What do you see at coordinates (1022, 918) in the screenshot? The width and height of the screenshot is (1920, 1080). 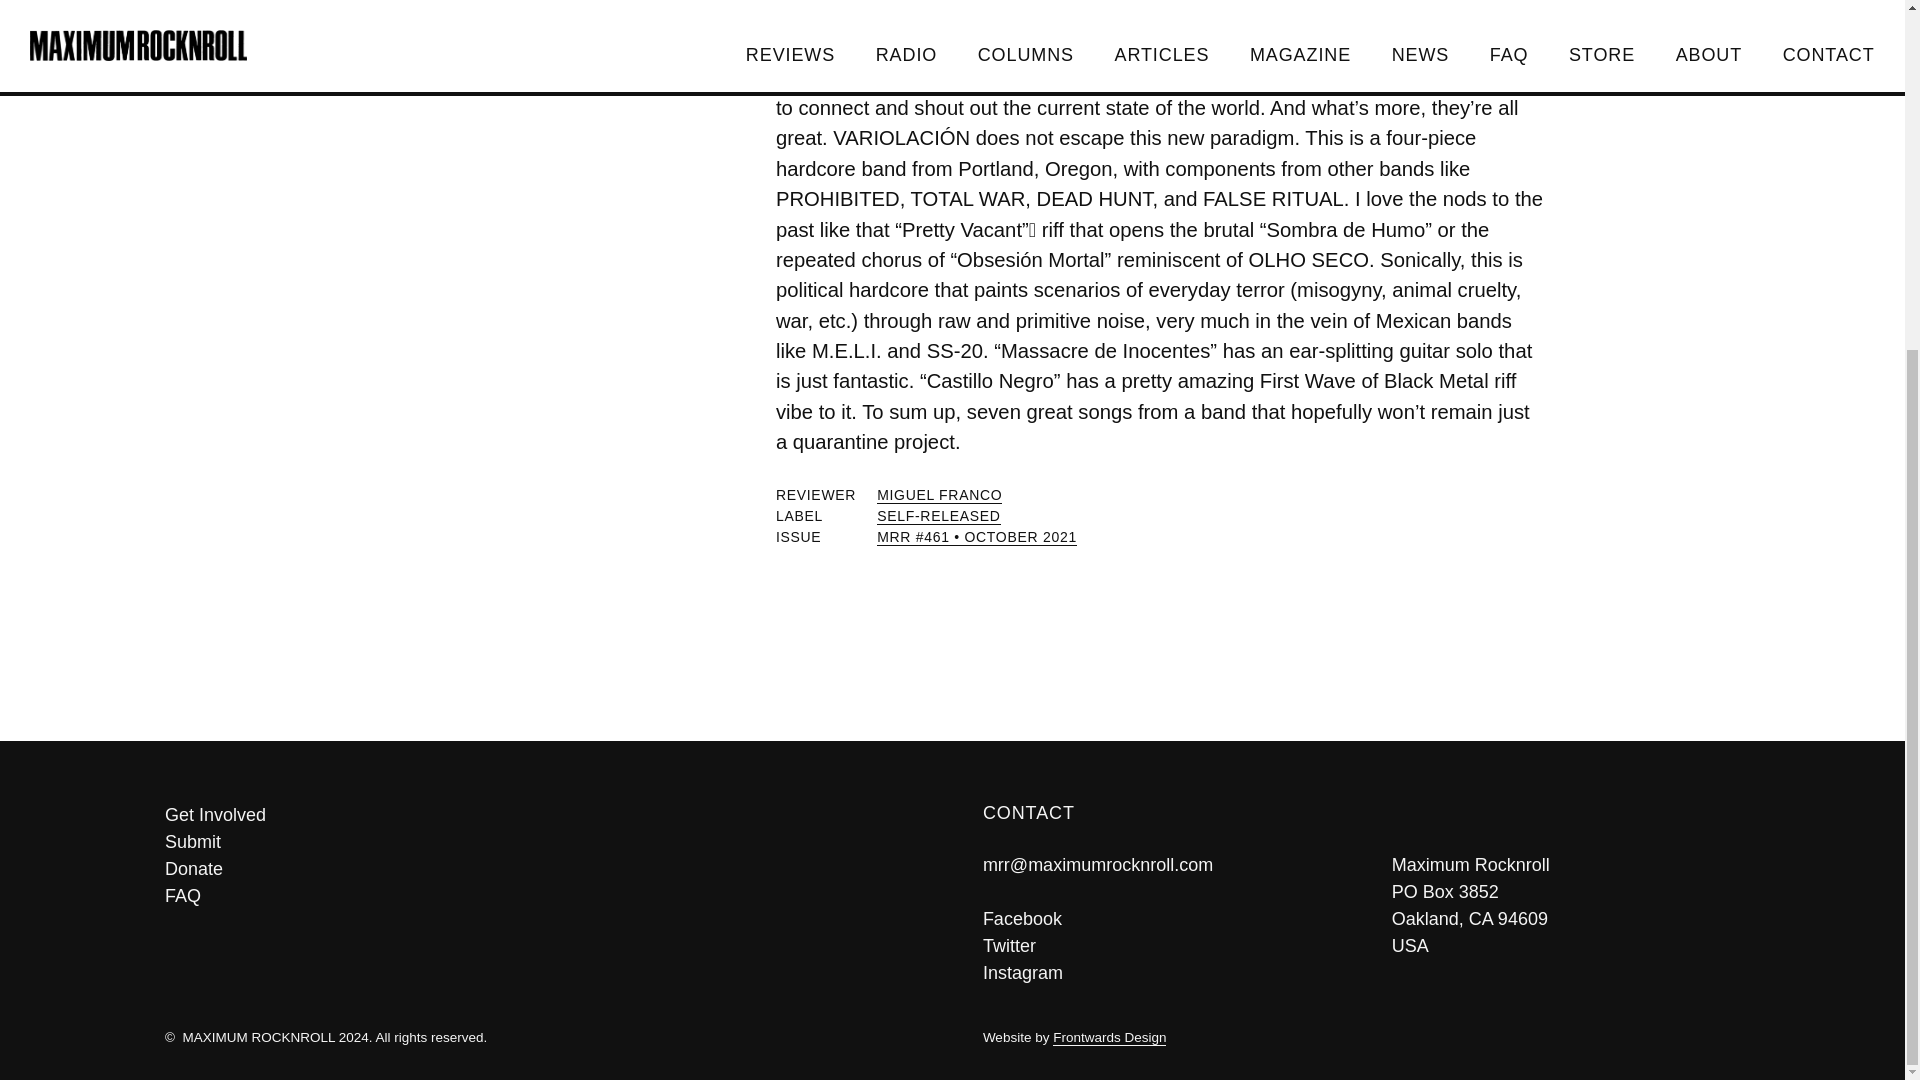 I see `Facebook` at bounding box center [1022, 918].